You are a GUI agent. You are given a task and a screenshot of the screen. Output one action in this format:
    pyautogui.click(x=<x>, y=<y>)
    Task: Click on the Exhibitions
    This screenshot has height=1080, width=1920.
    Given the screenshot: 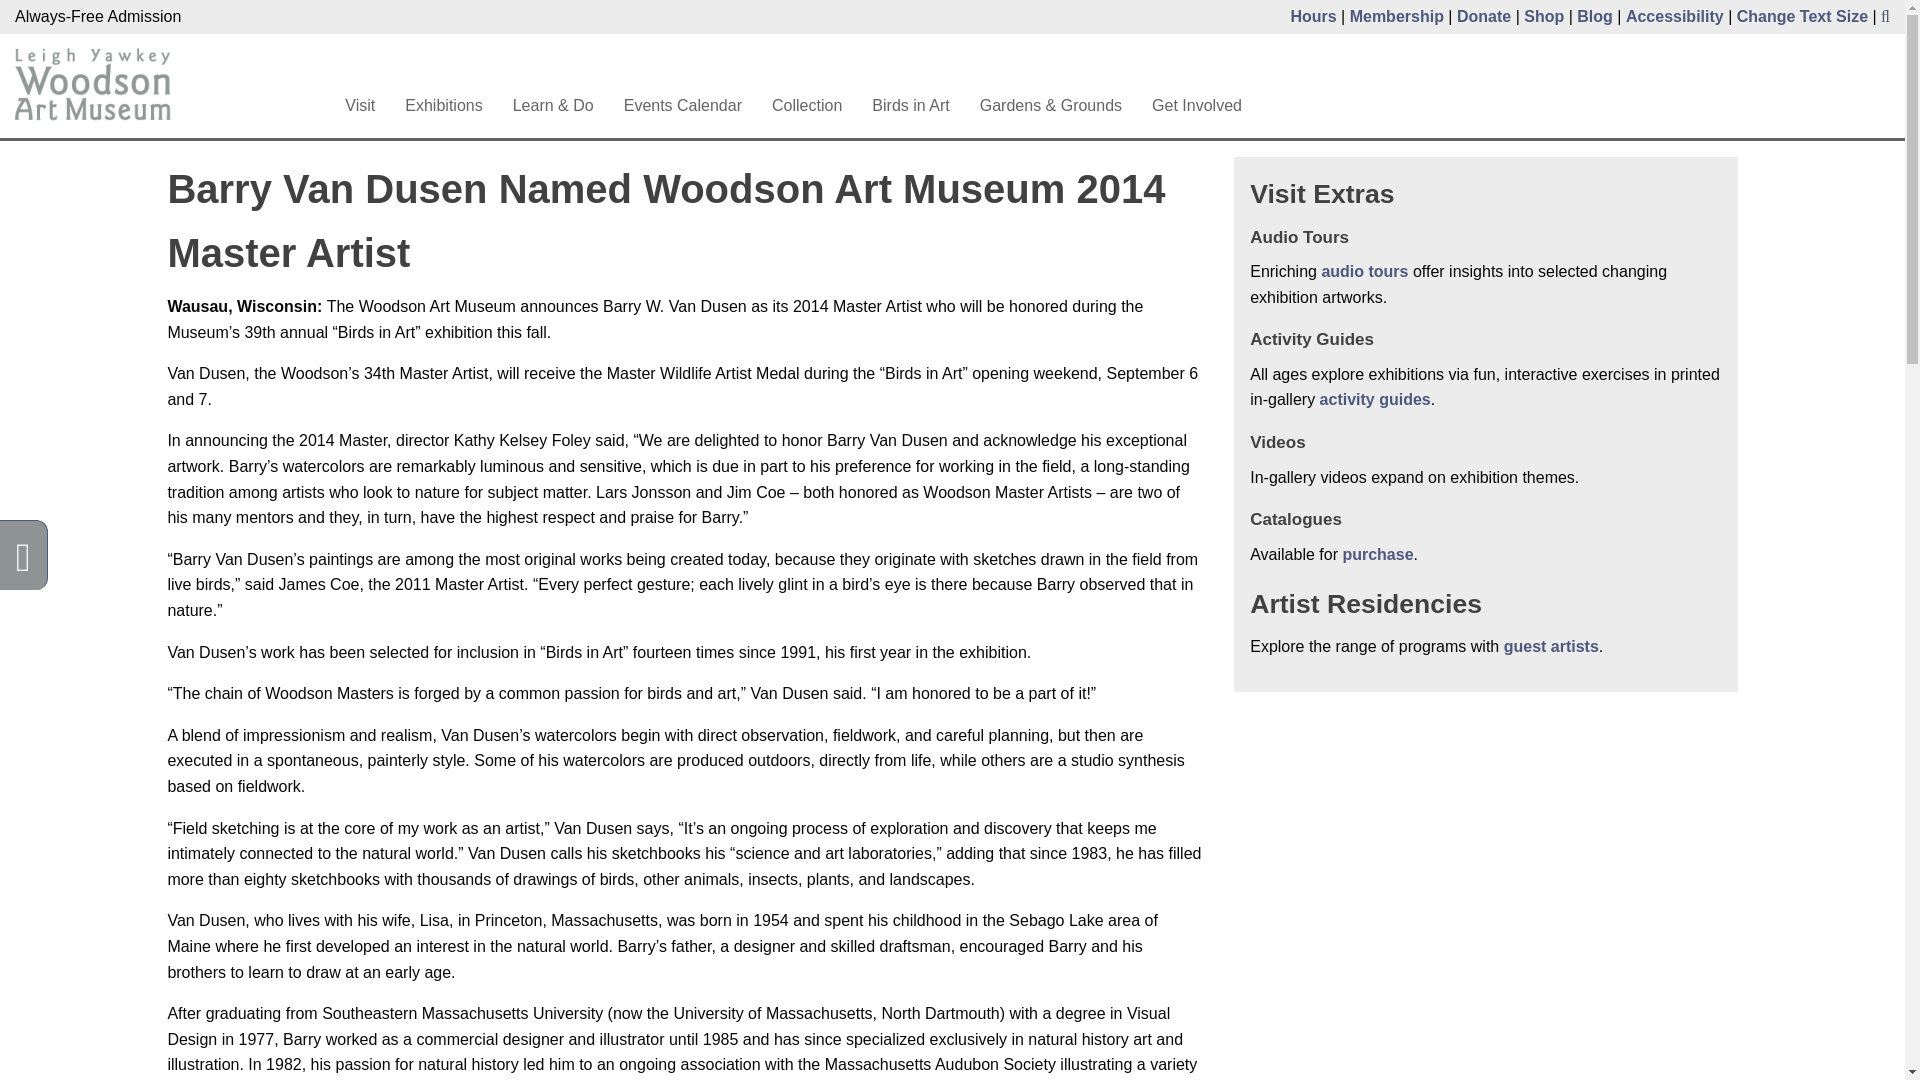 What is the action you would take?
    pyautogui.click(x=443, y=106)
    